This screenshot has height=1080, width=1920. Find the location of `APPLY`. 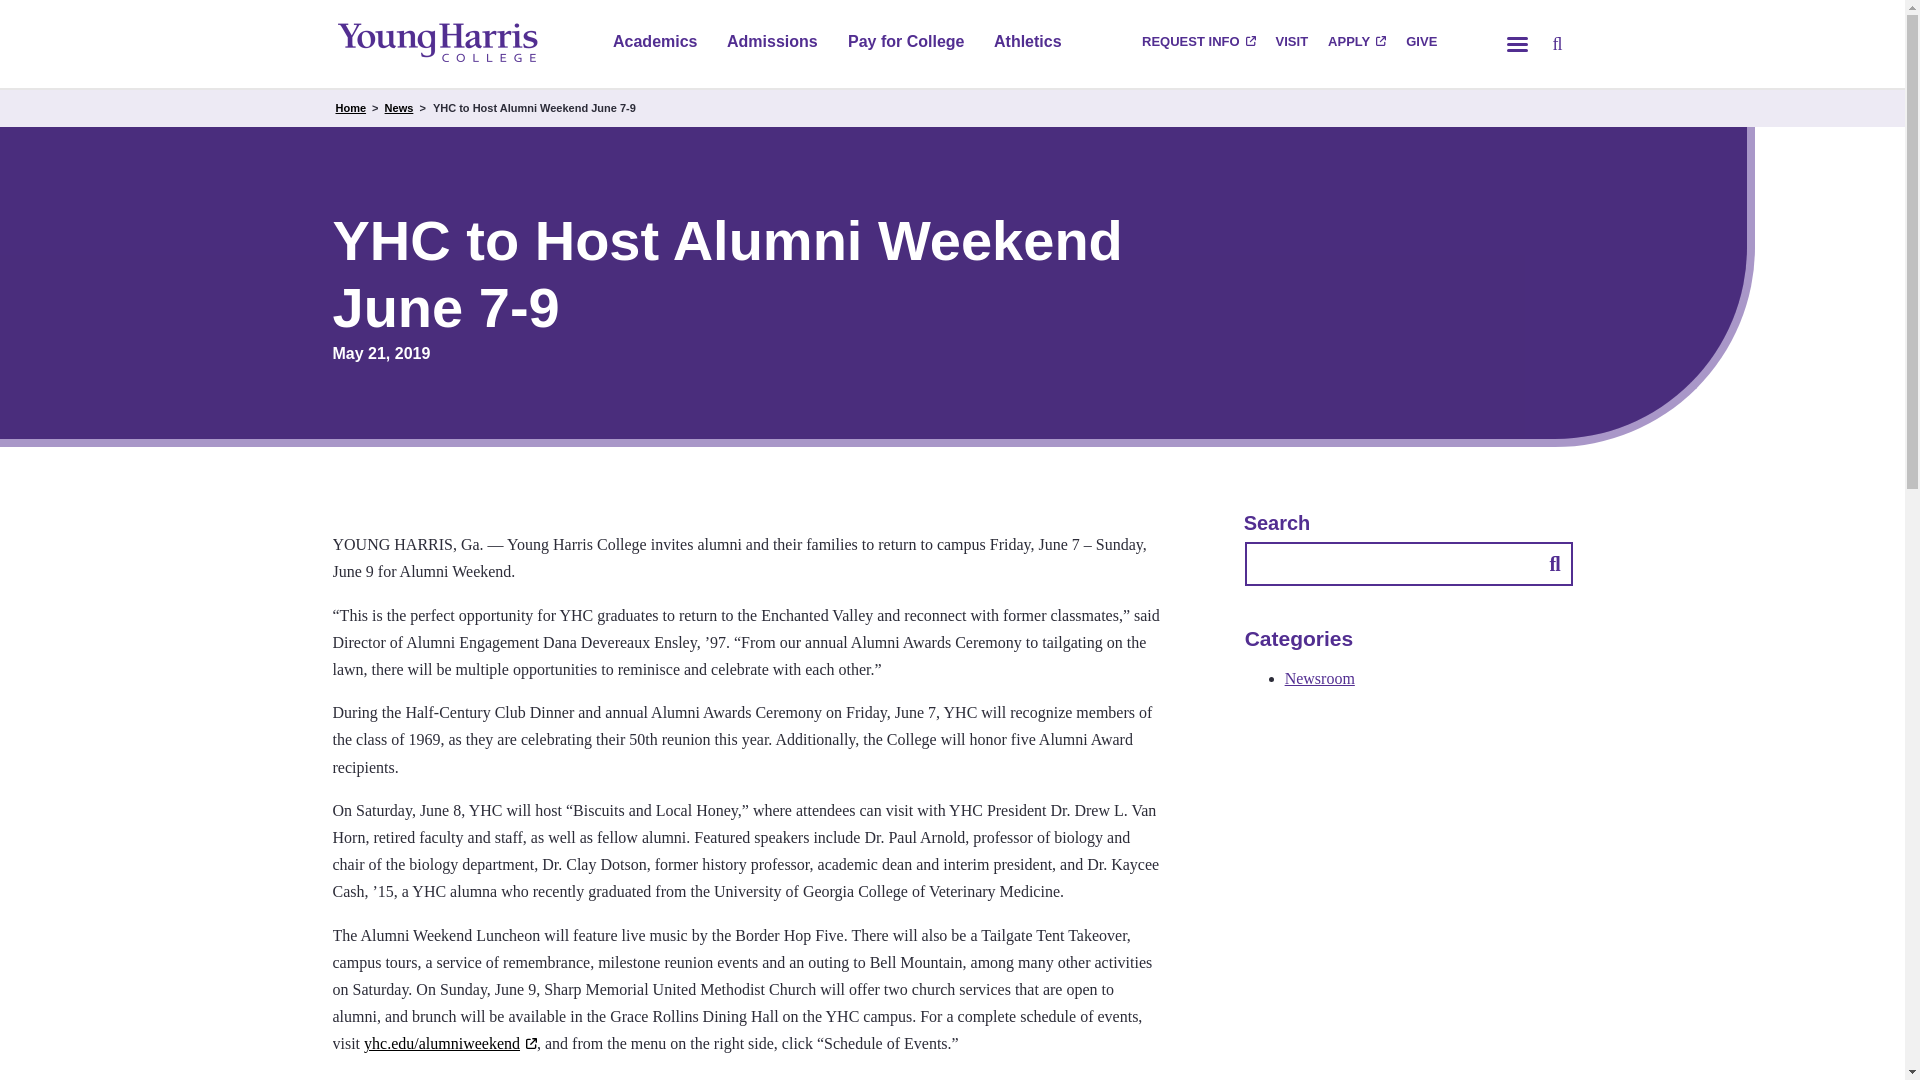

APPLY is located at coordinates (1356, 43).